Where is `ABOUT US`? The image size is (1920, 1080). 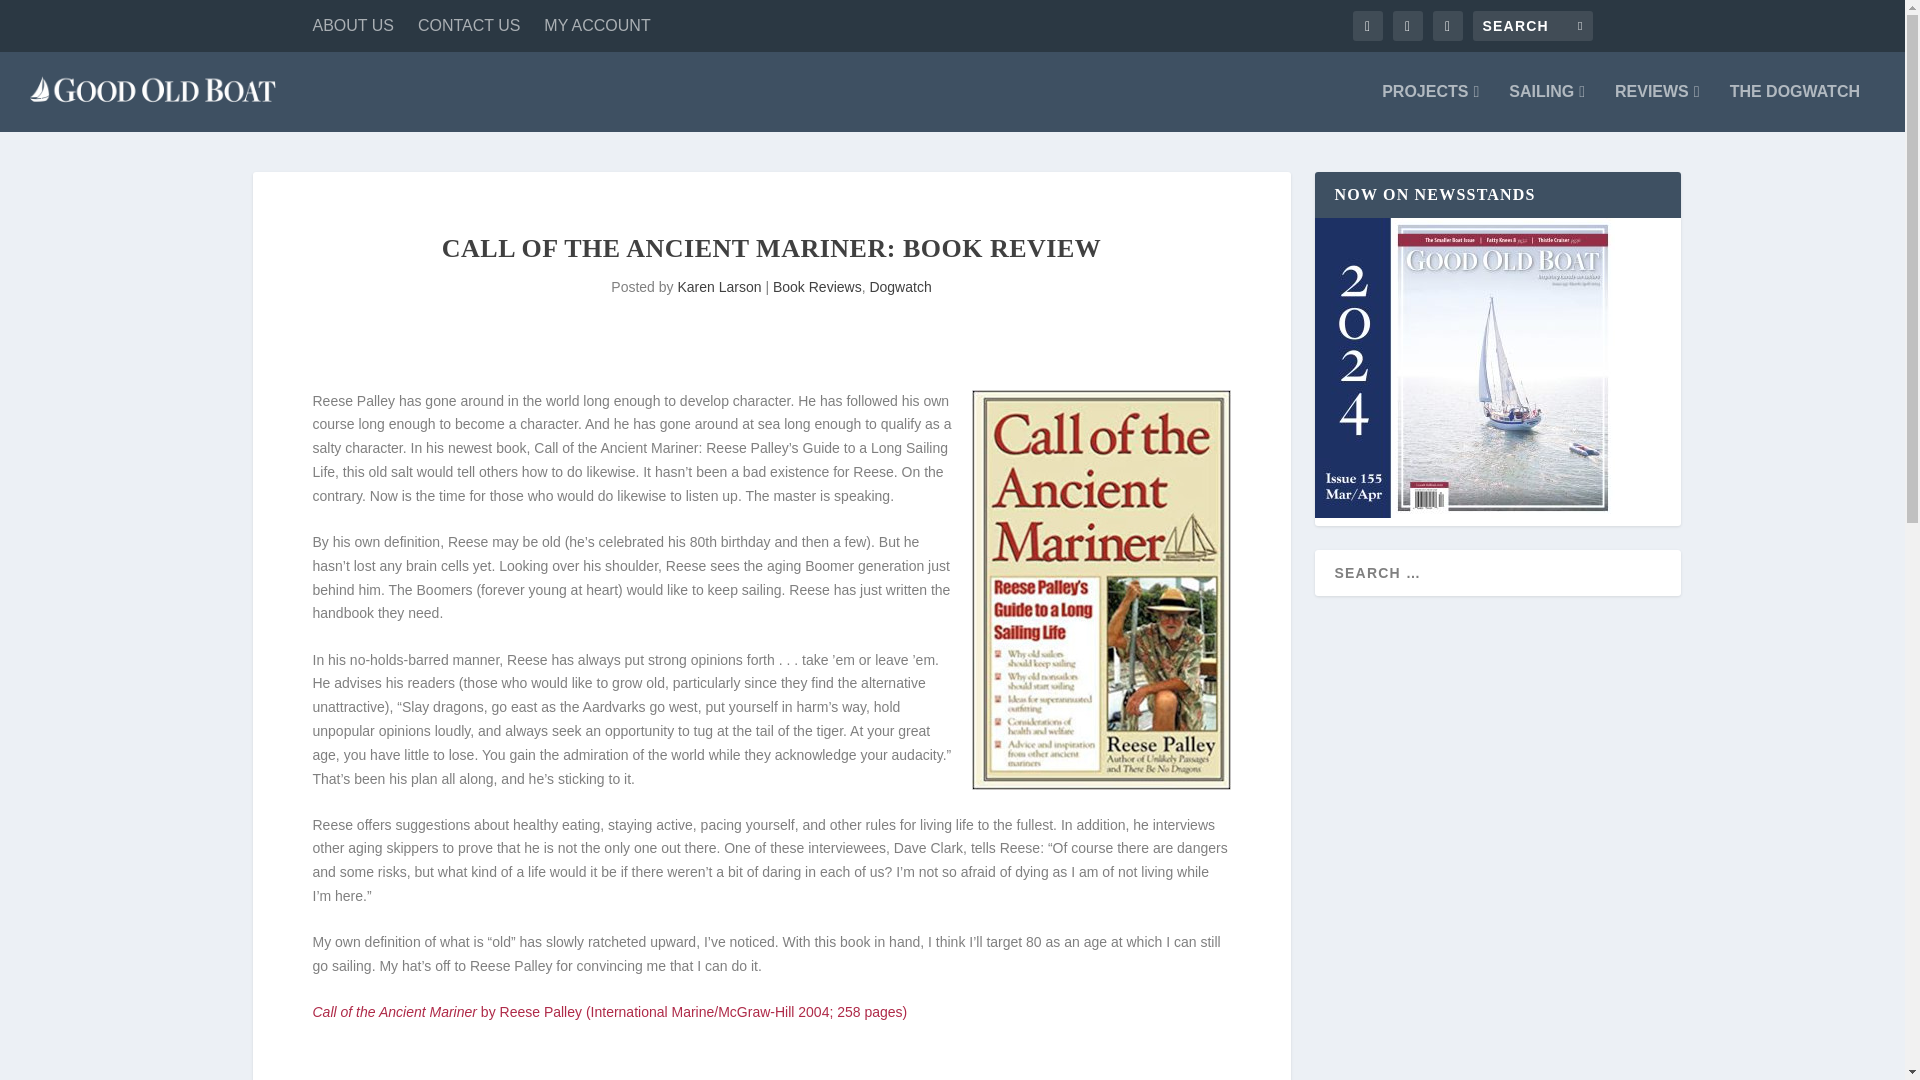 ABOUT US is located at coordinates (352, 26).